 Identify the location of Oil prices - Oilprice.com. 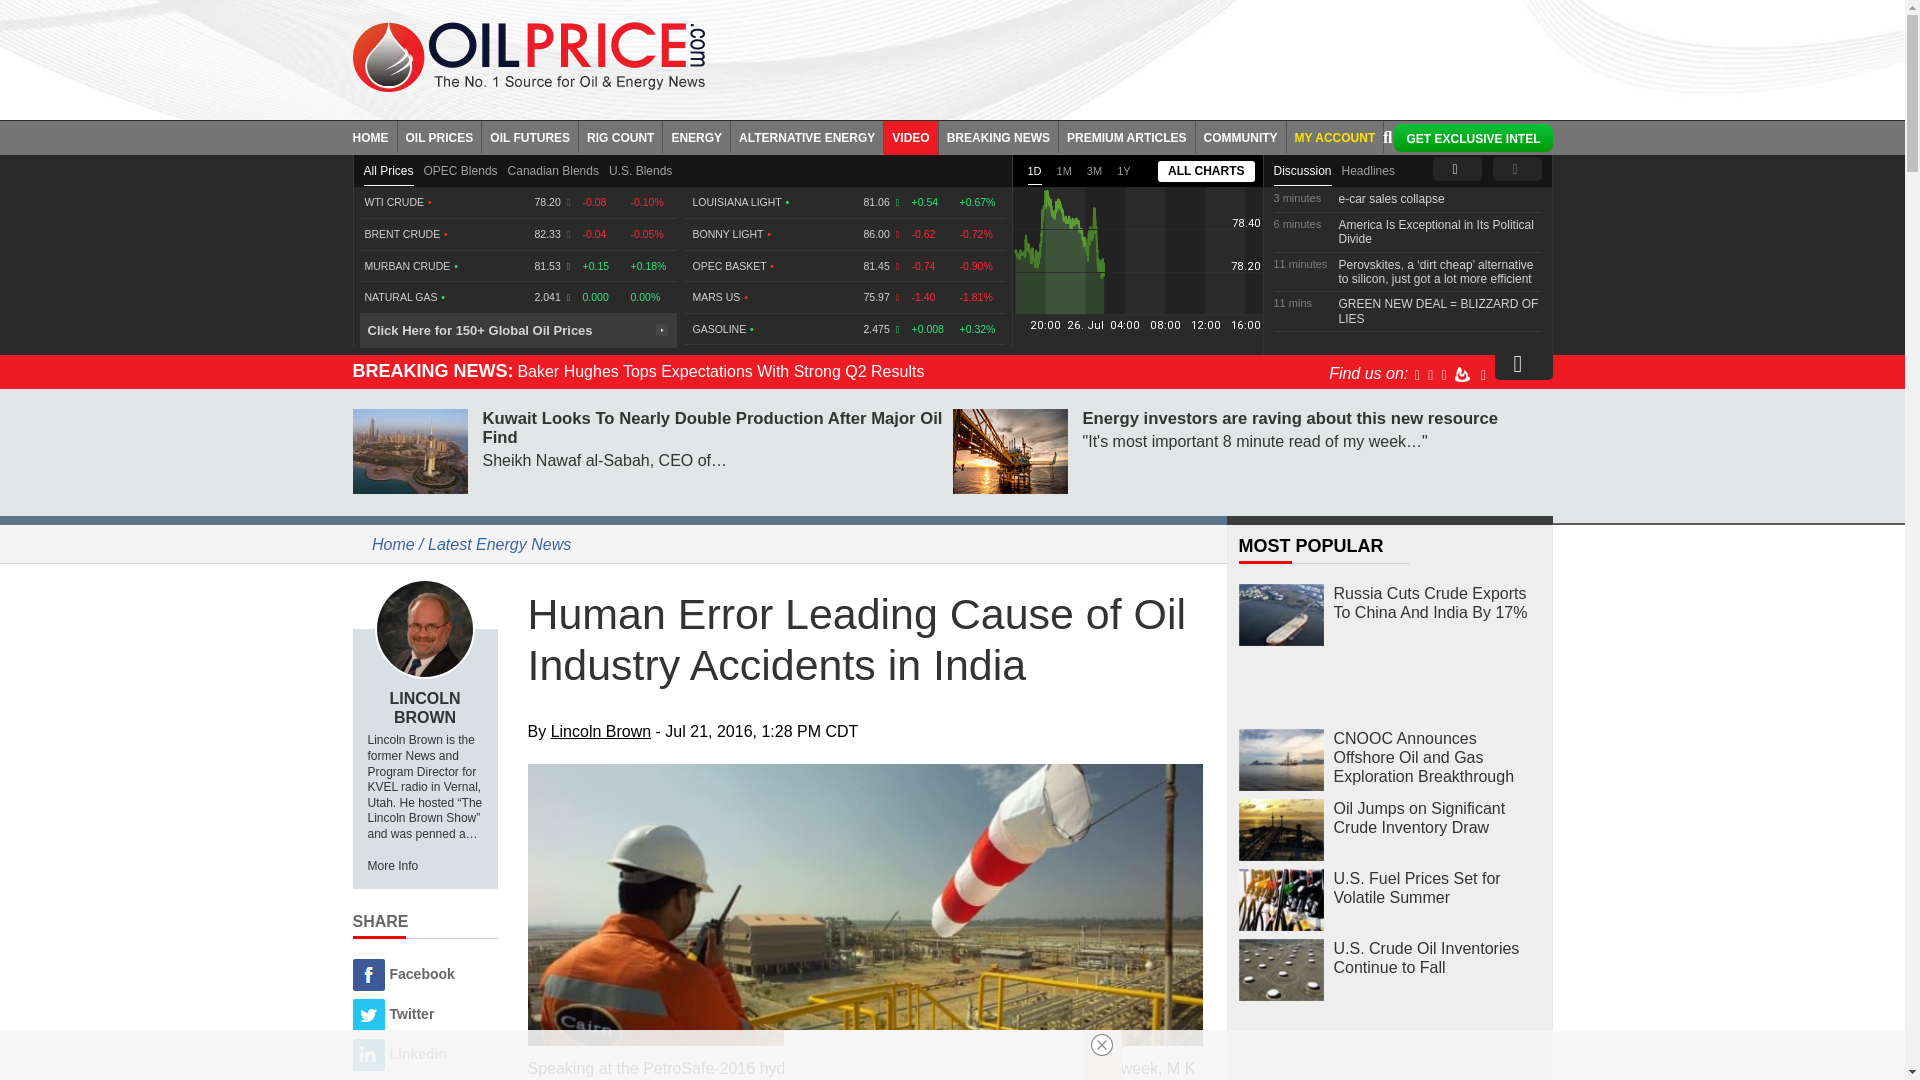
(528, 56).